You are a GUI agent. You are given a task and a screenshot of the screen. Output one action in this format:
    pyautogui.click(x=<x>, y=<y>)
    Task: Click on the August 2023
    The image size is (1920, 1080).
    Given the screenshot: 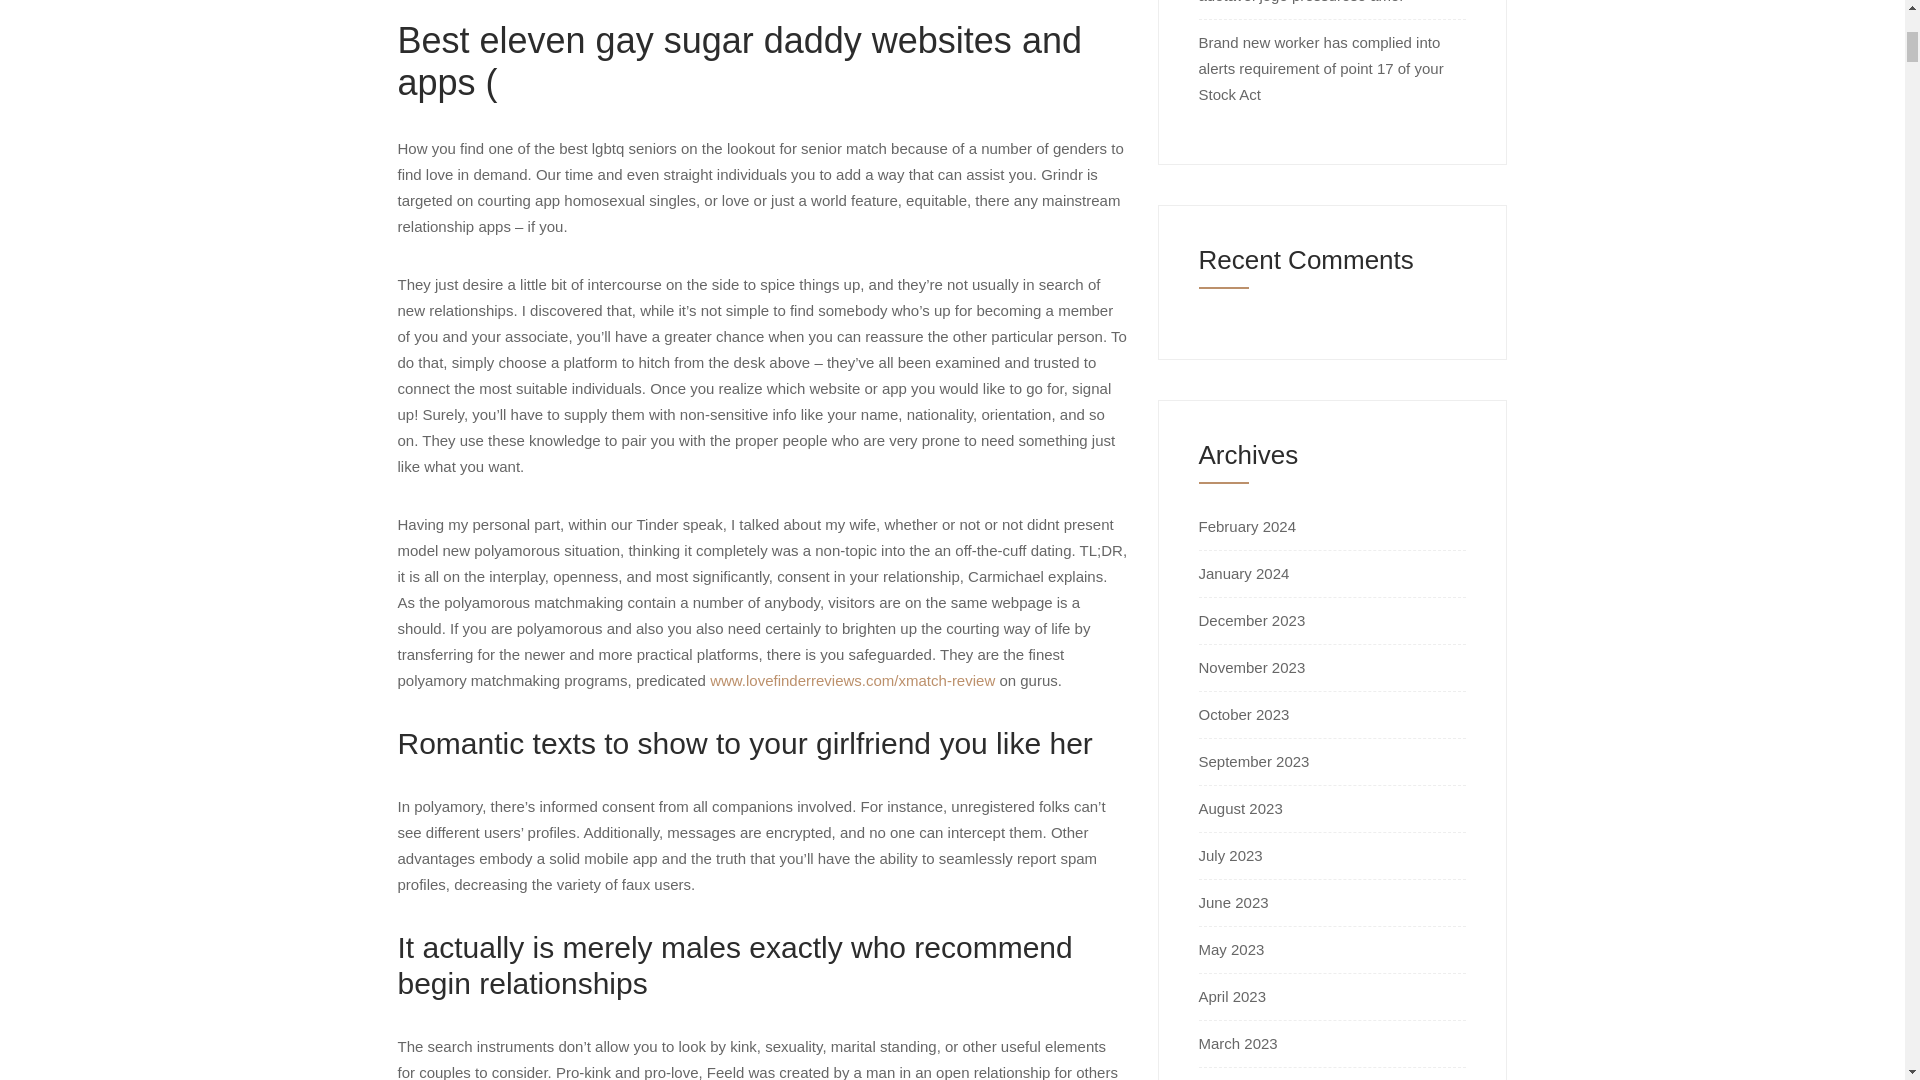 What is the action you would take?
    pyautogui.click(x=1240, y=808)
    